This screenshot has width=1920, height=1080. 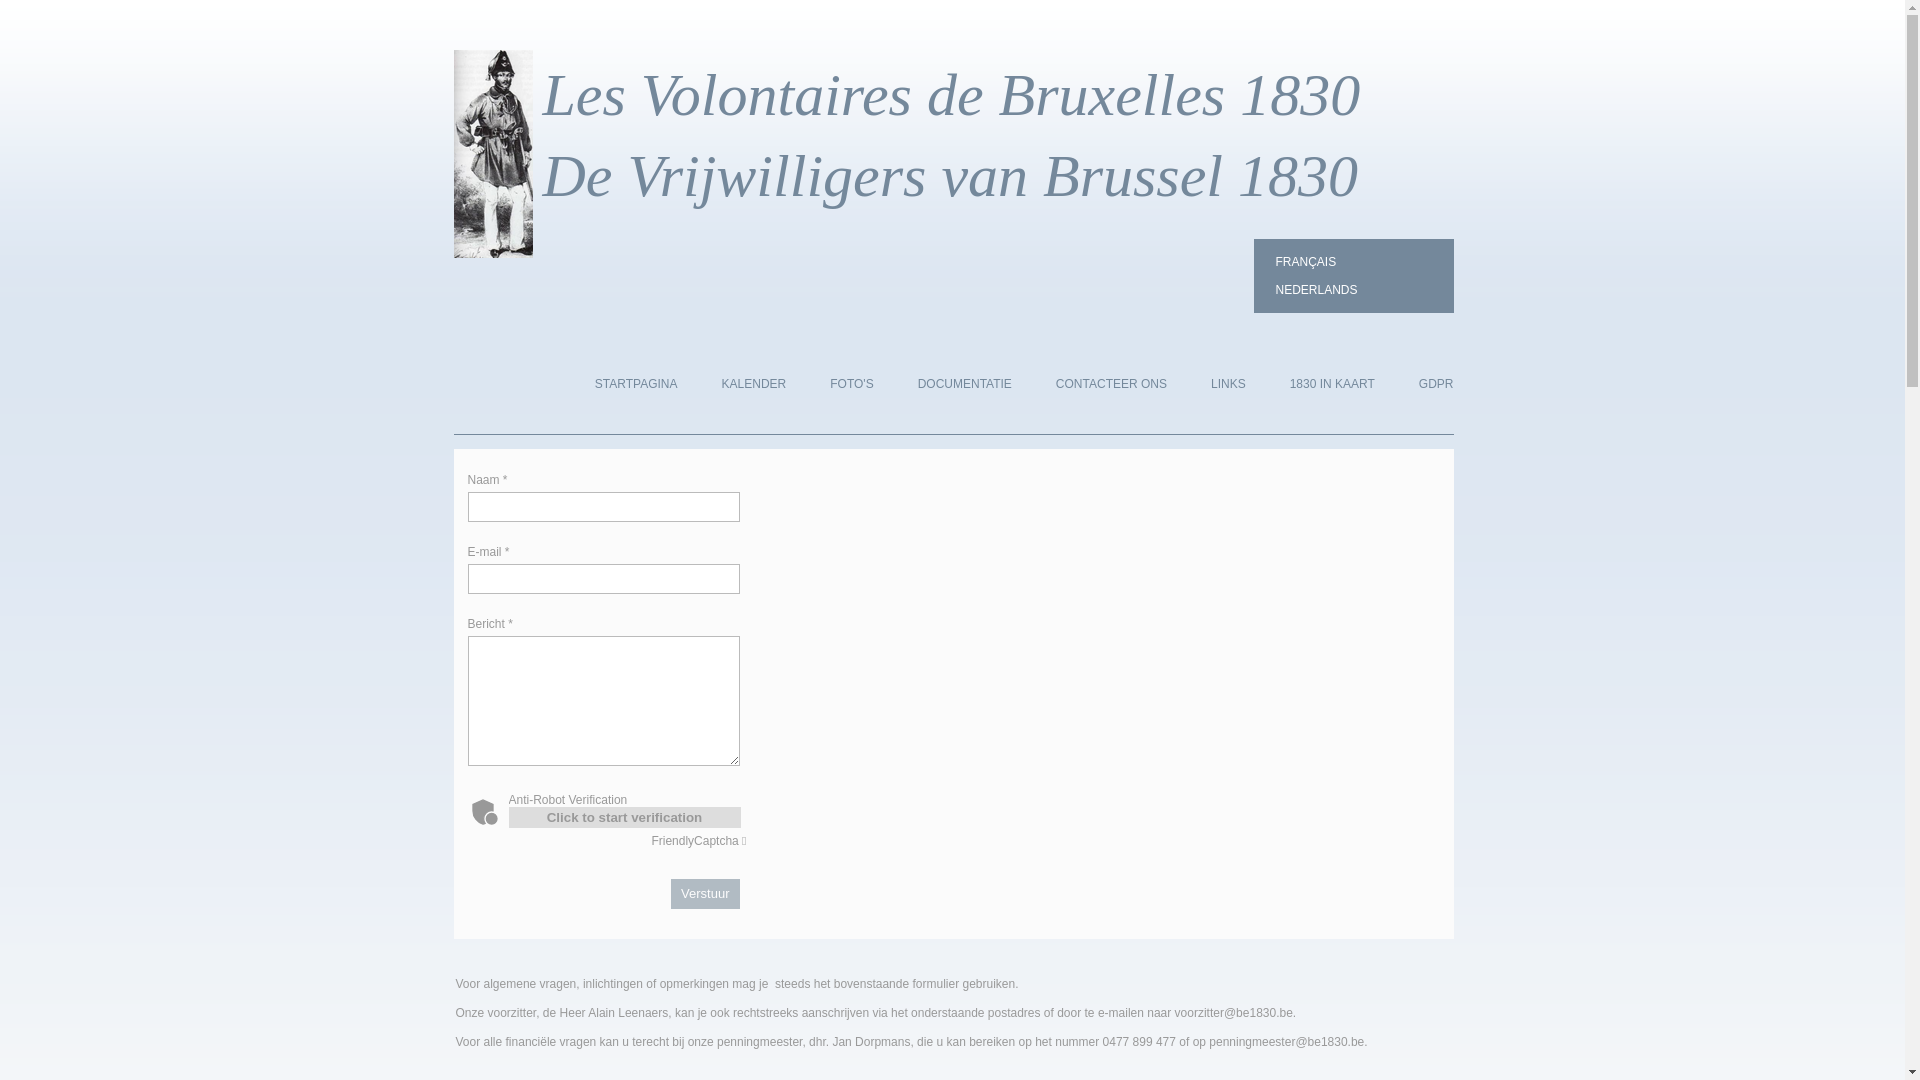 I want to click on CONTACTEER ONS, so click(x=1112, y=382).